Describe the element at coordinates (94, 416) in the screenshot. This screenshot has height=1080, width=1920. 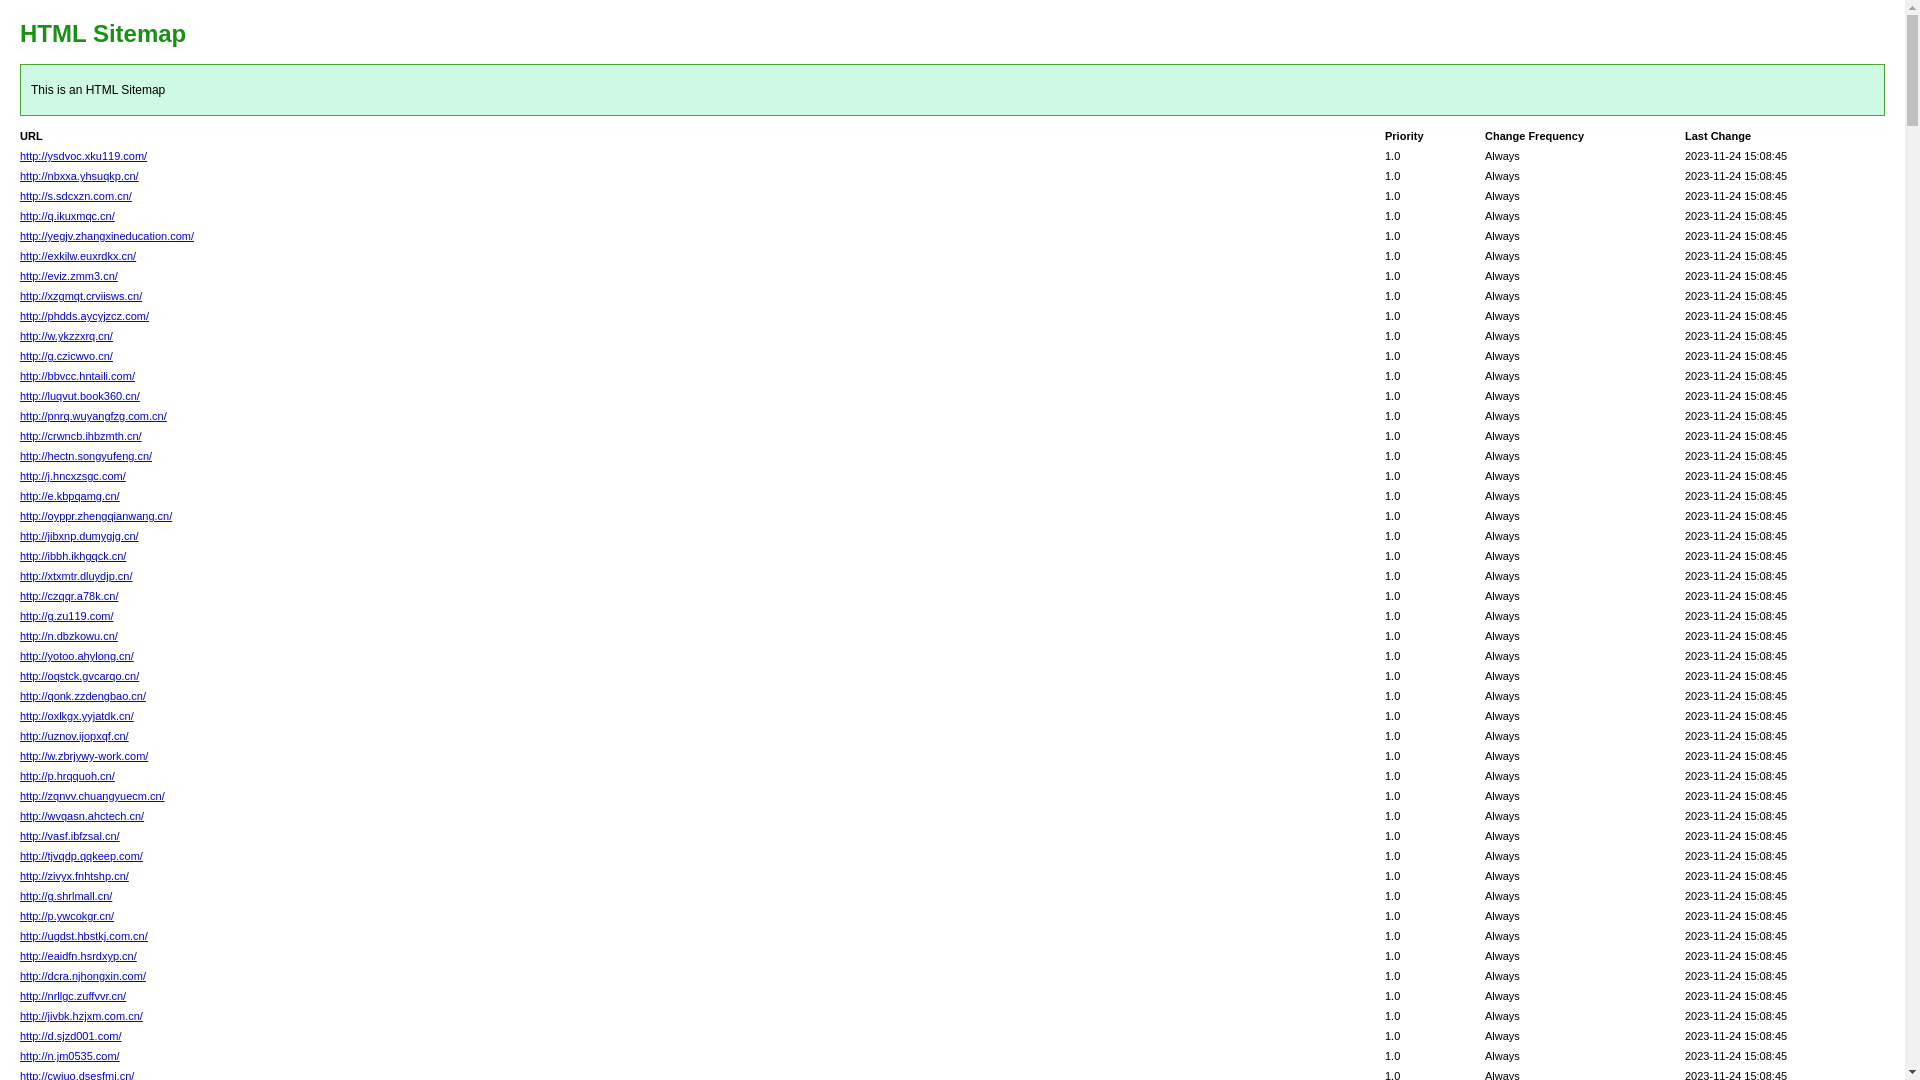
I see `http://pnrq.wuyangfzg.com.cn/` at that location.